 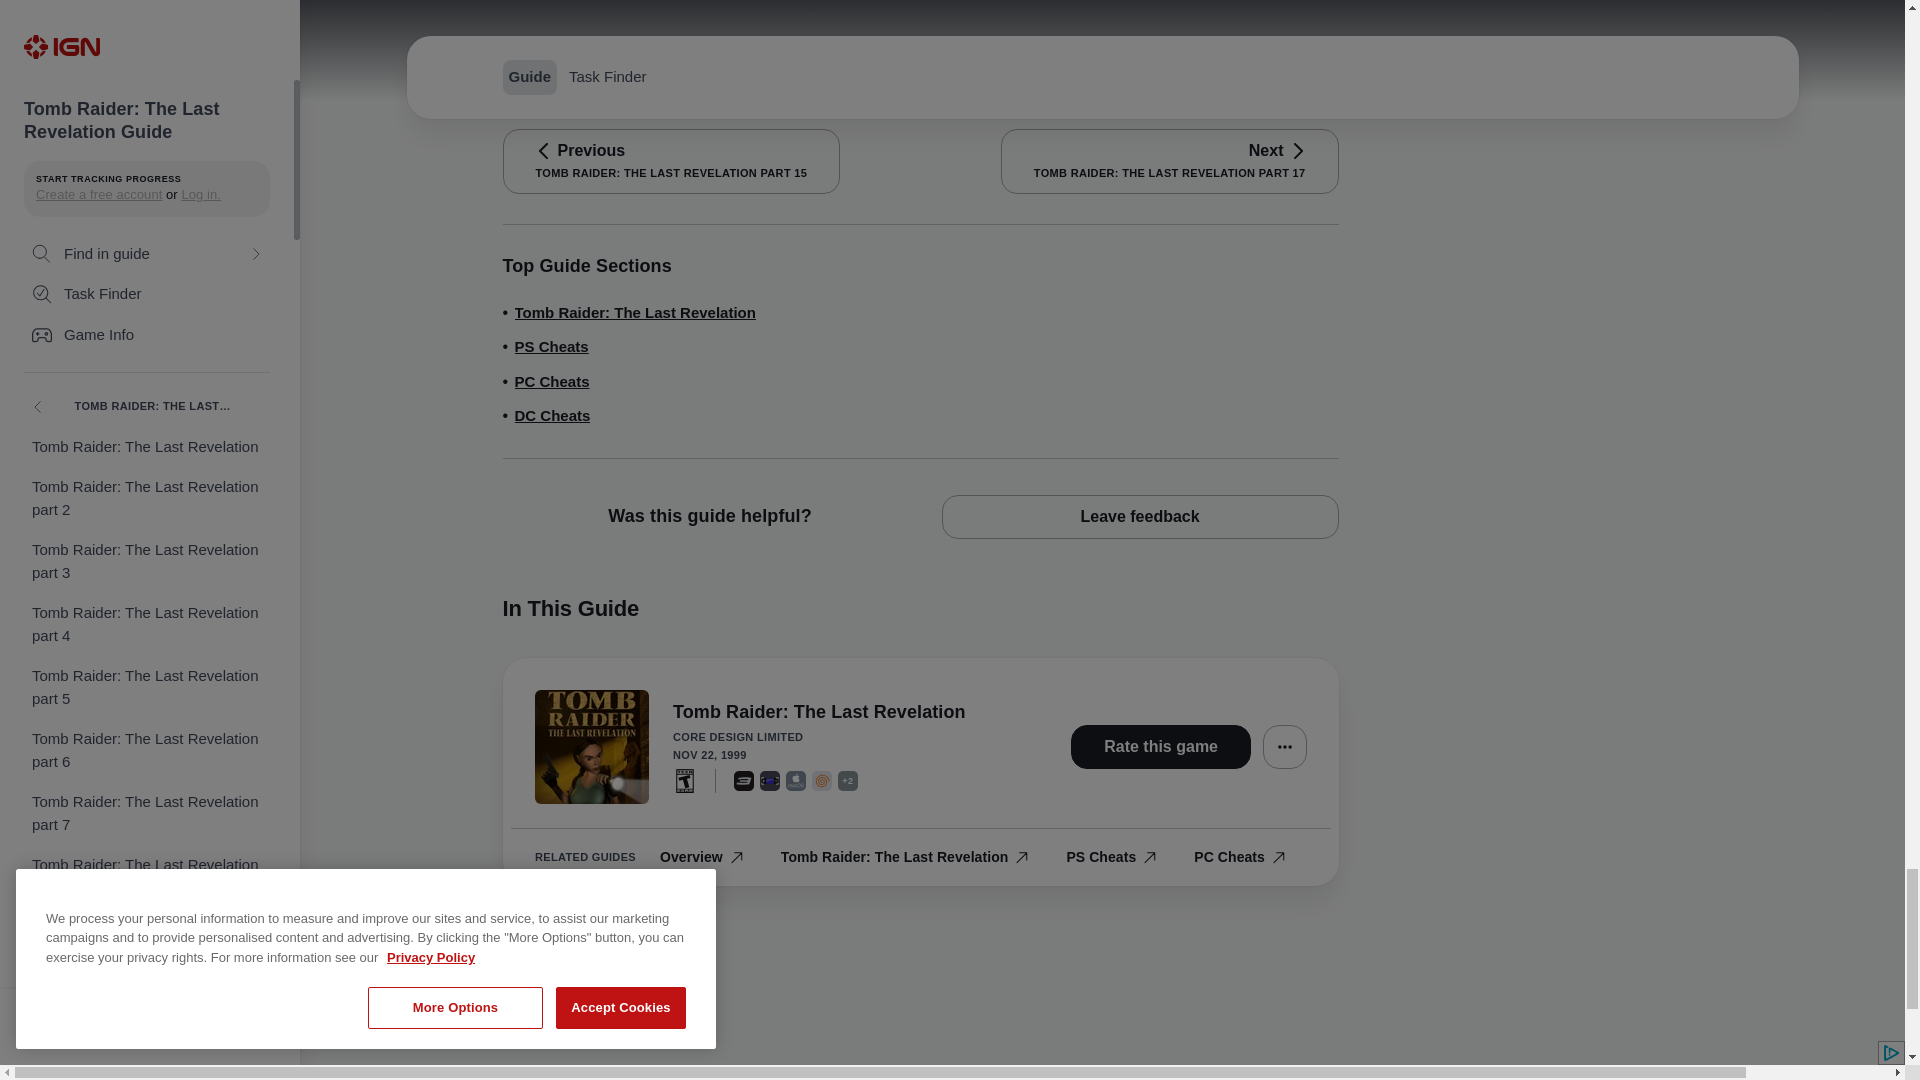 I want to click on PlayStation Portable, so click(x=770, y=780).